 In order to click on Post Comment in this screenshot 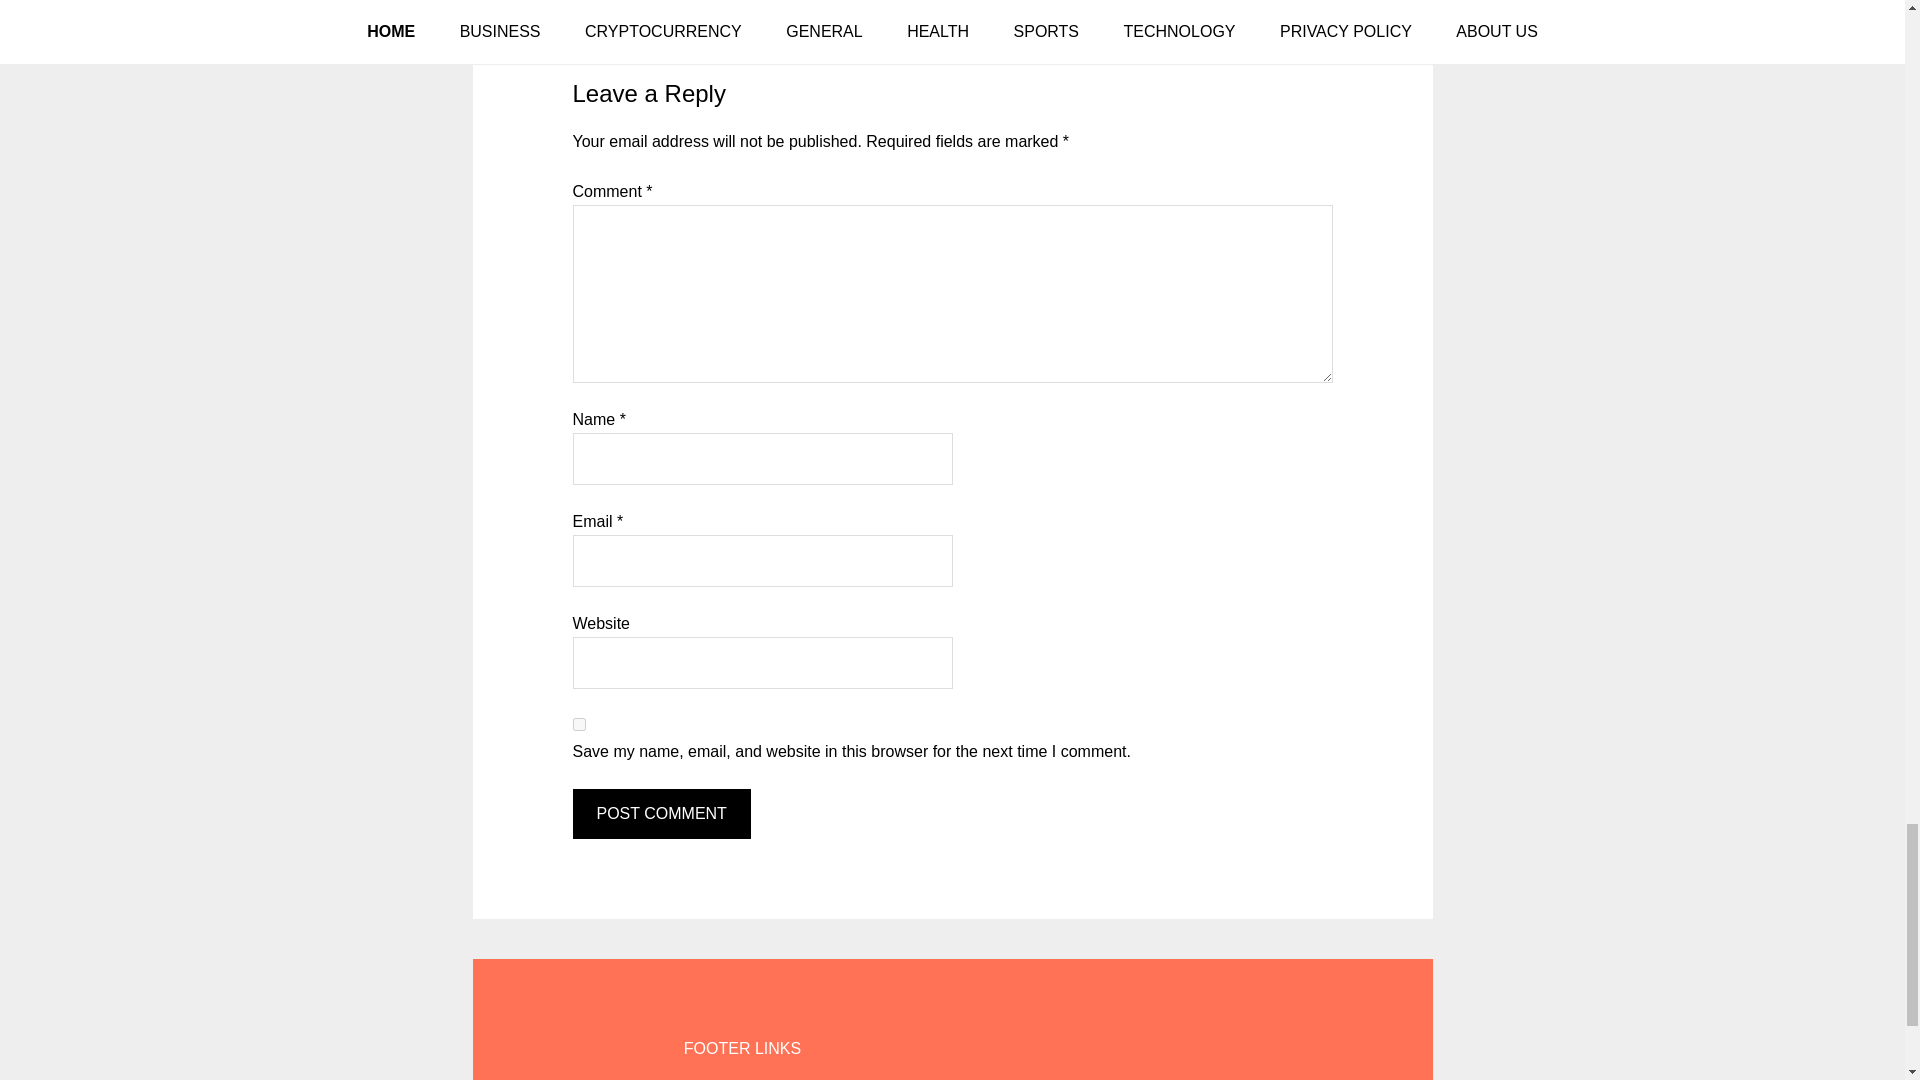, I will do `click(661, 814)`.